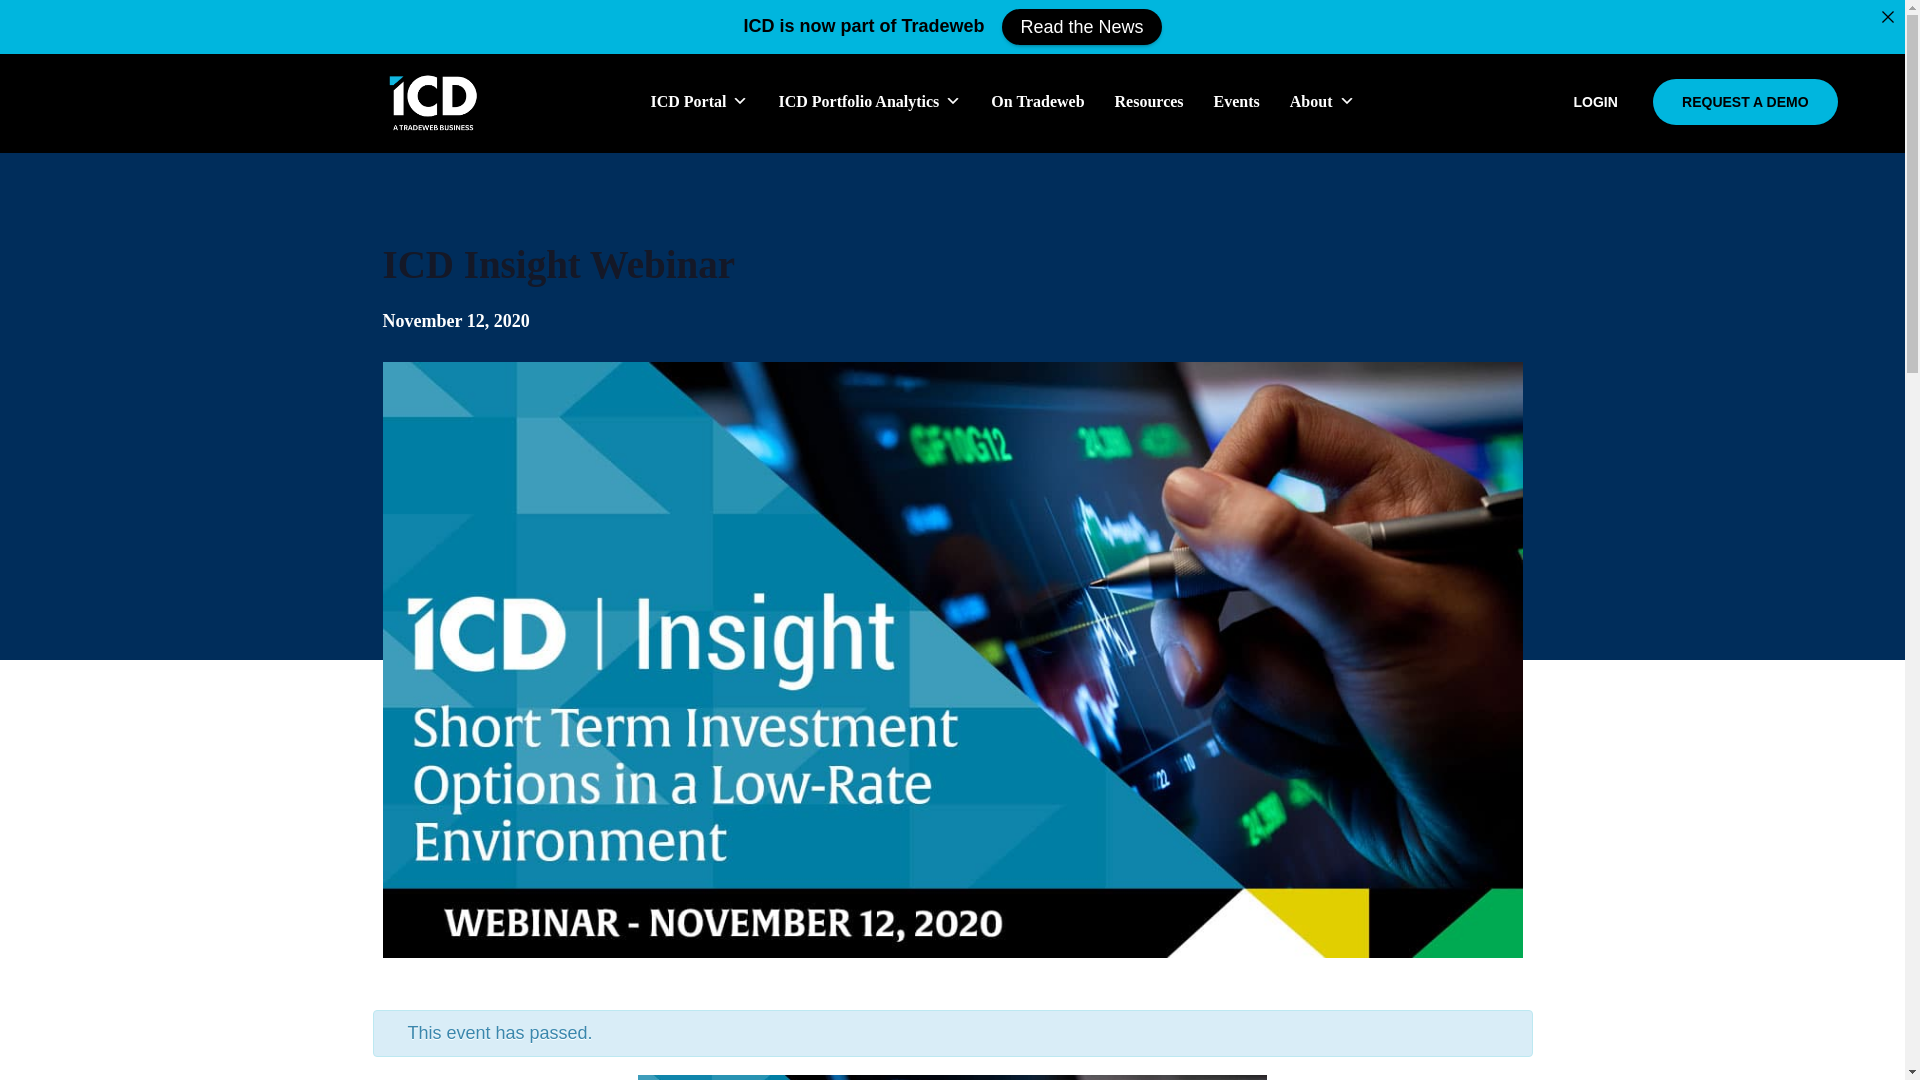 This screenshot has height=1080, width=1920. I want to click on About, so click(1322, 102).